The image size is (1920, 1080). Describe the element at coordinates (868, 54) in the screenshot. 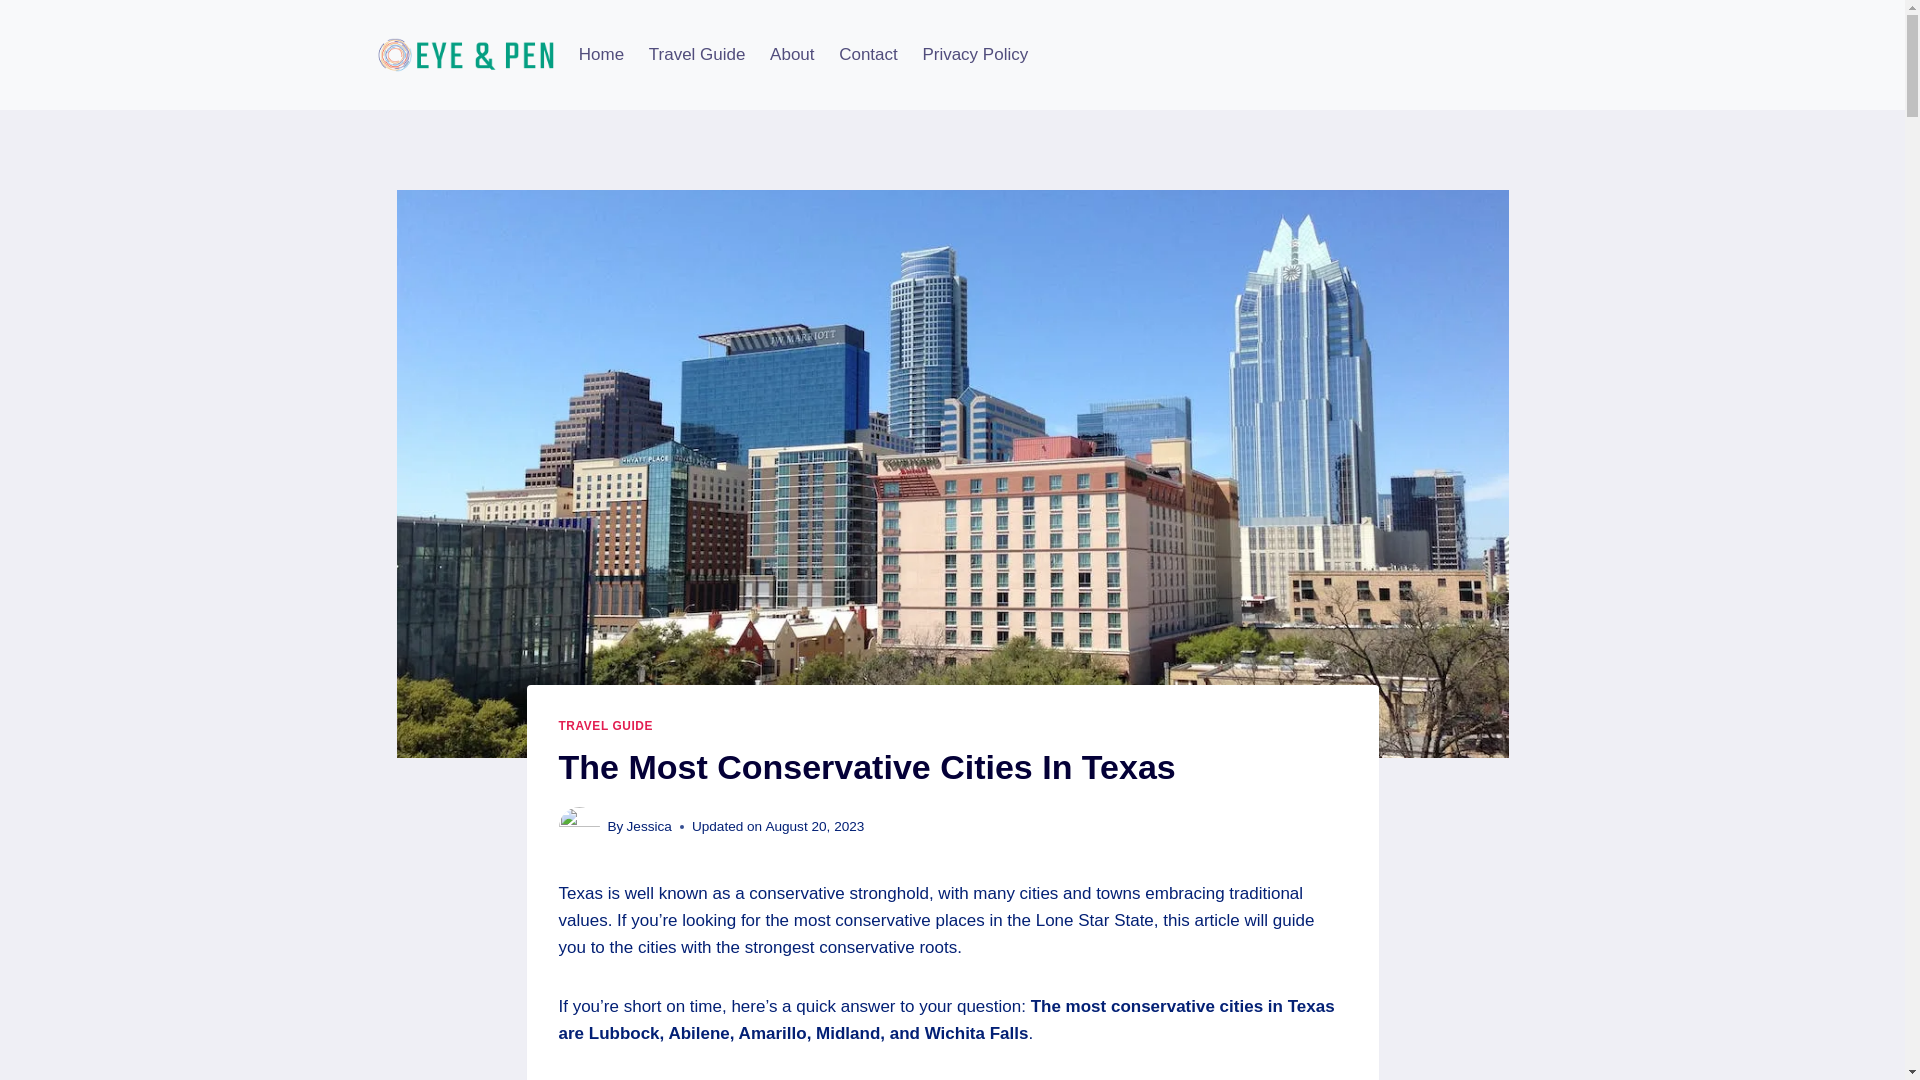

I see `Contact` at that location.